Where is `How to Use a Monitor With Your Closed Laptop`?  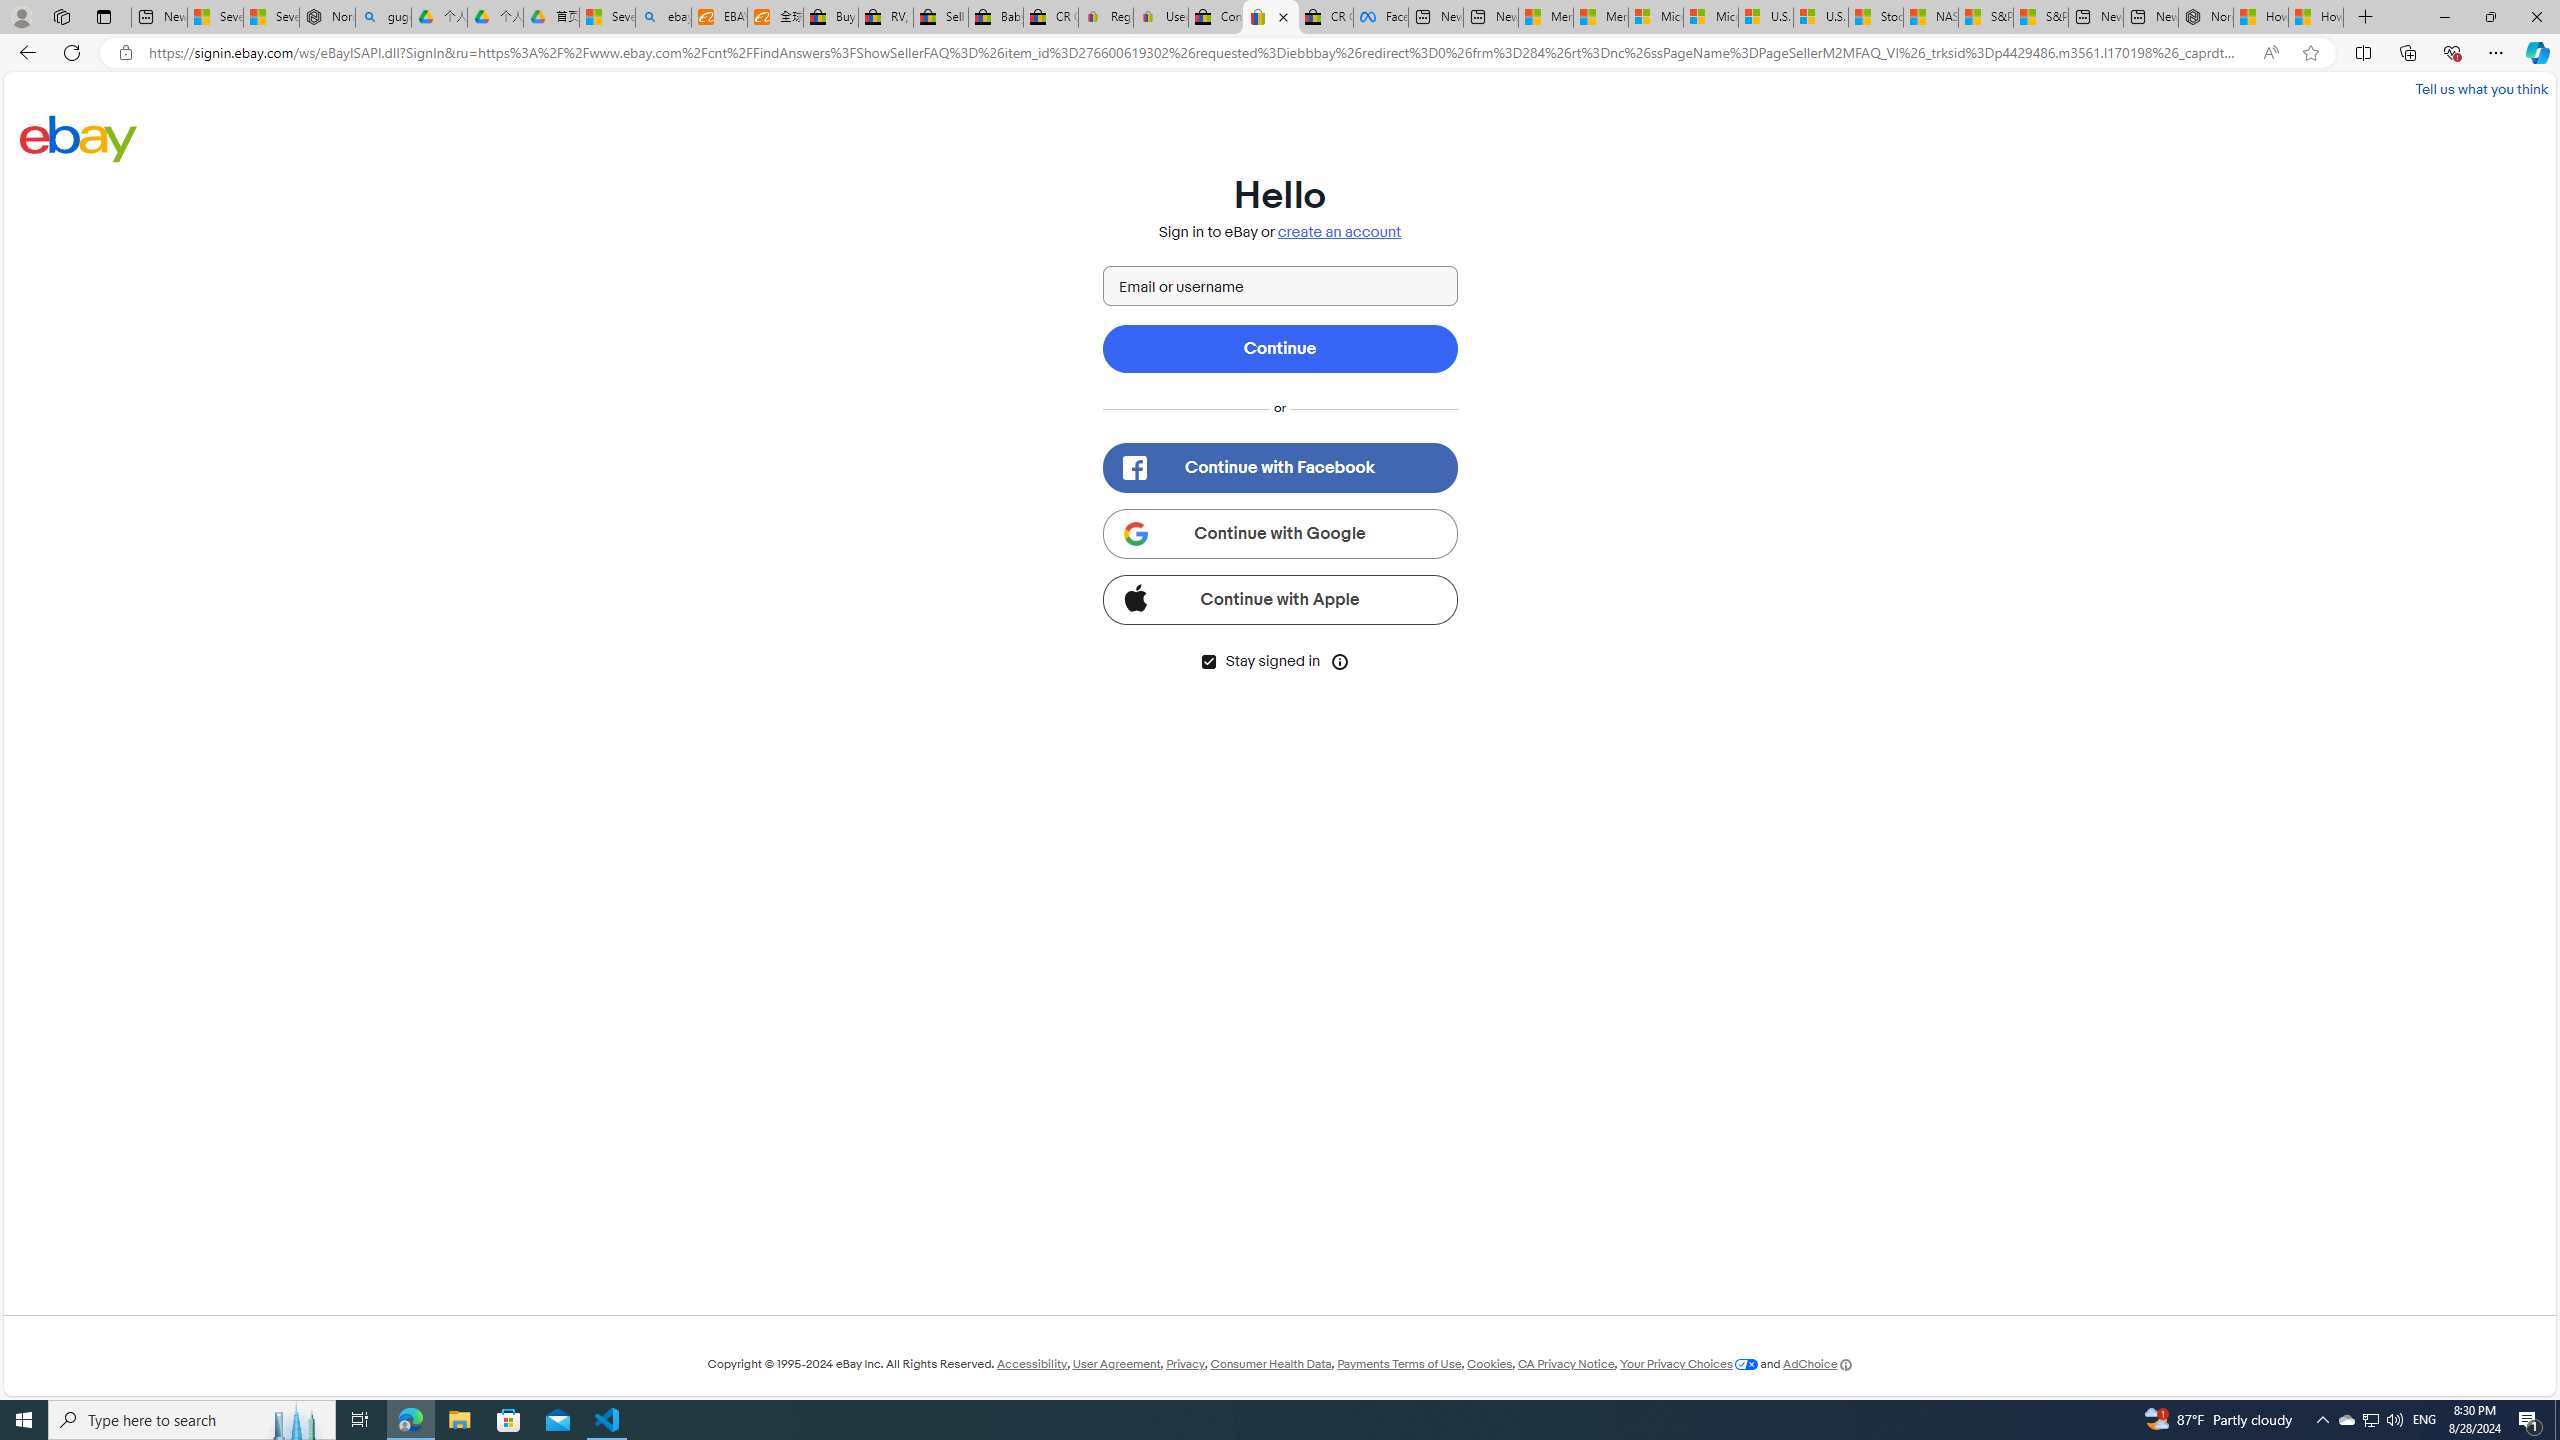 How to Use a Monitor With Your Closed Laptop is located at coordinates (2316, 17).